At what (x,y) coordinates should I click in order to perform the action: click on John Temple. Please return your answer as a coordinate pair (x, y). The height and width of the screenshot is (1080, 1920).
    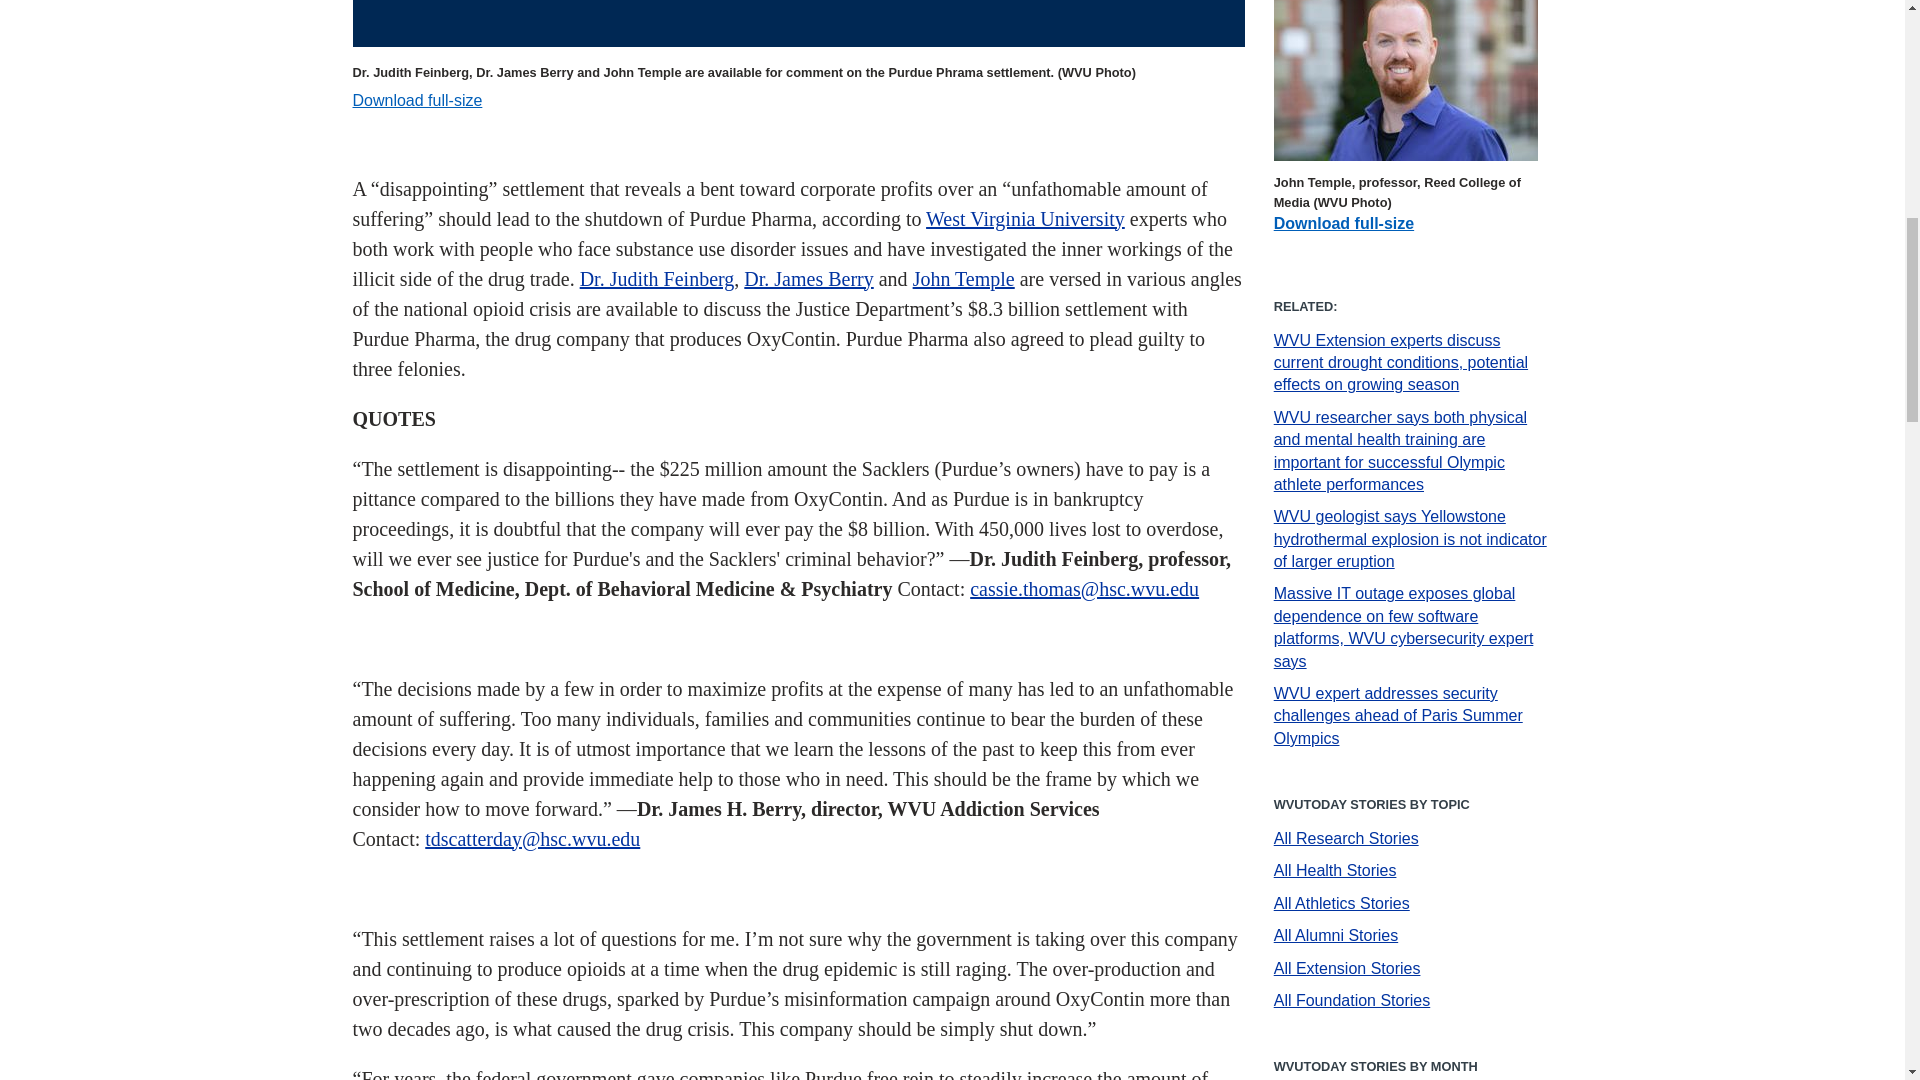
    Looking at the image, I should click on (964, 278).